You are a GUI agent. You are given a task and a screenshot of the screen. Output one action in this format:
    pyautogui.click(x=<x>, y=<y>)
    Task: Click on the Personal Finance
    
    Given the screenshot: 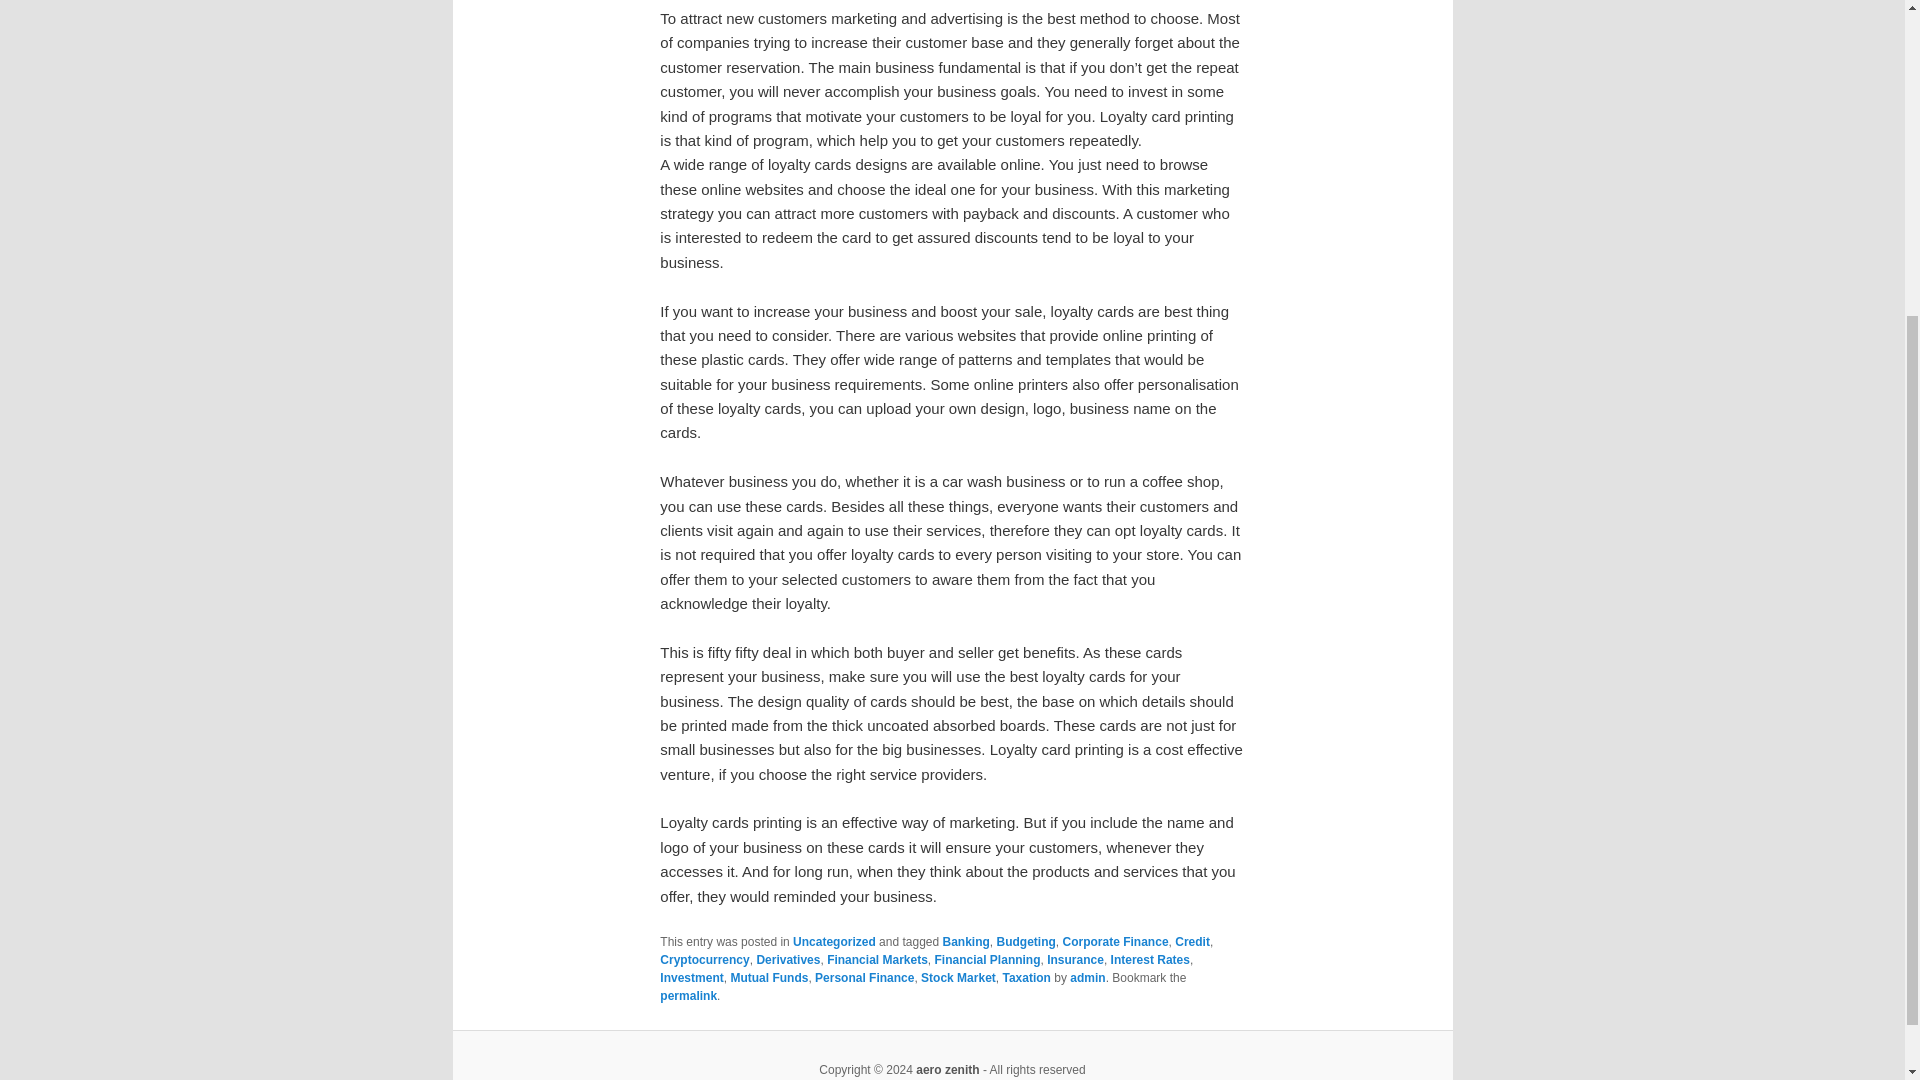 What is the action you would take?
    pyautogui.click(x=864, y=977)
    